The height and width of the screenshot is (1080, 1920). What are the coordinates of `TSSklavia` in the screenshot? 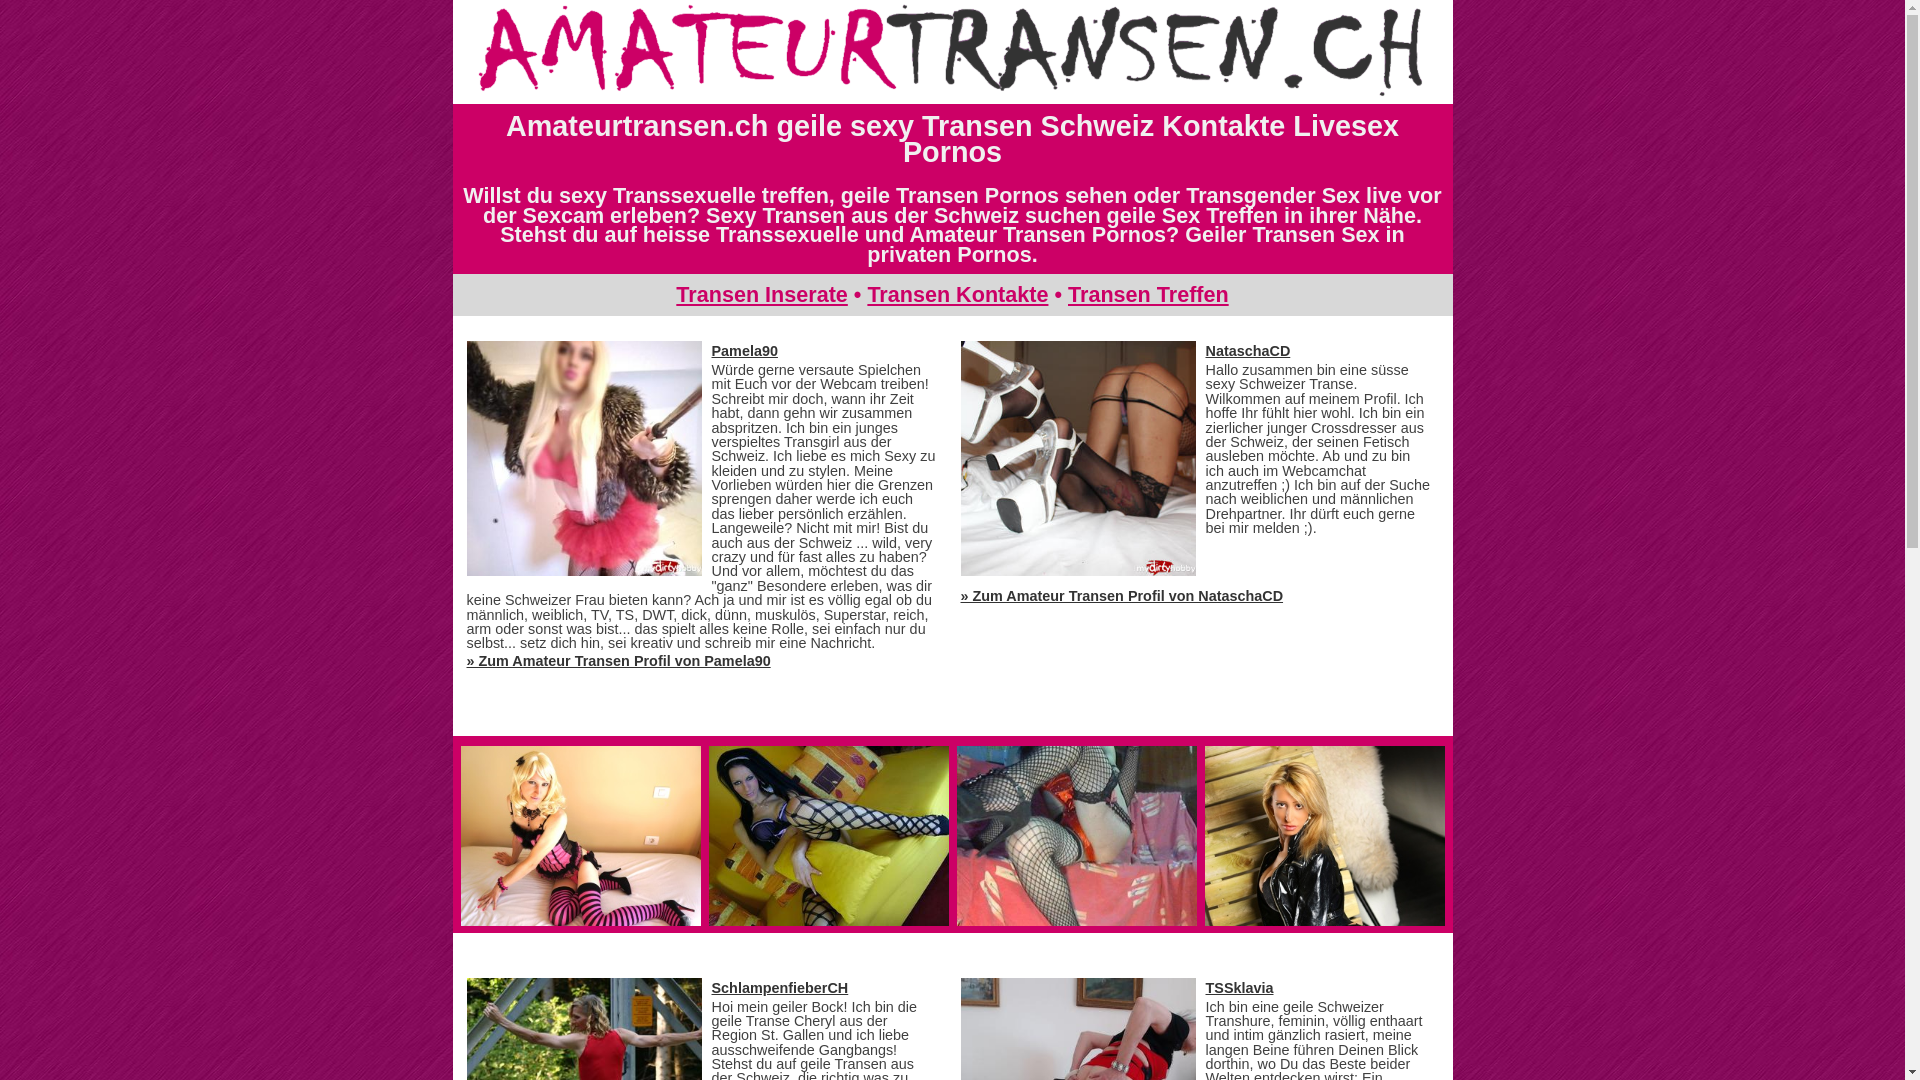 It's located at (1240, 988).